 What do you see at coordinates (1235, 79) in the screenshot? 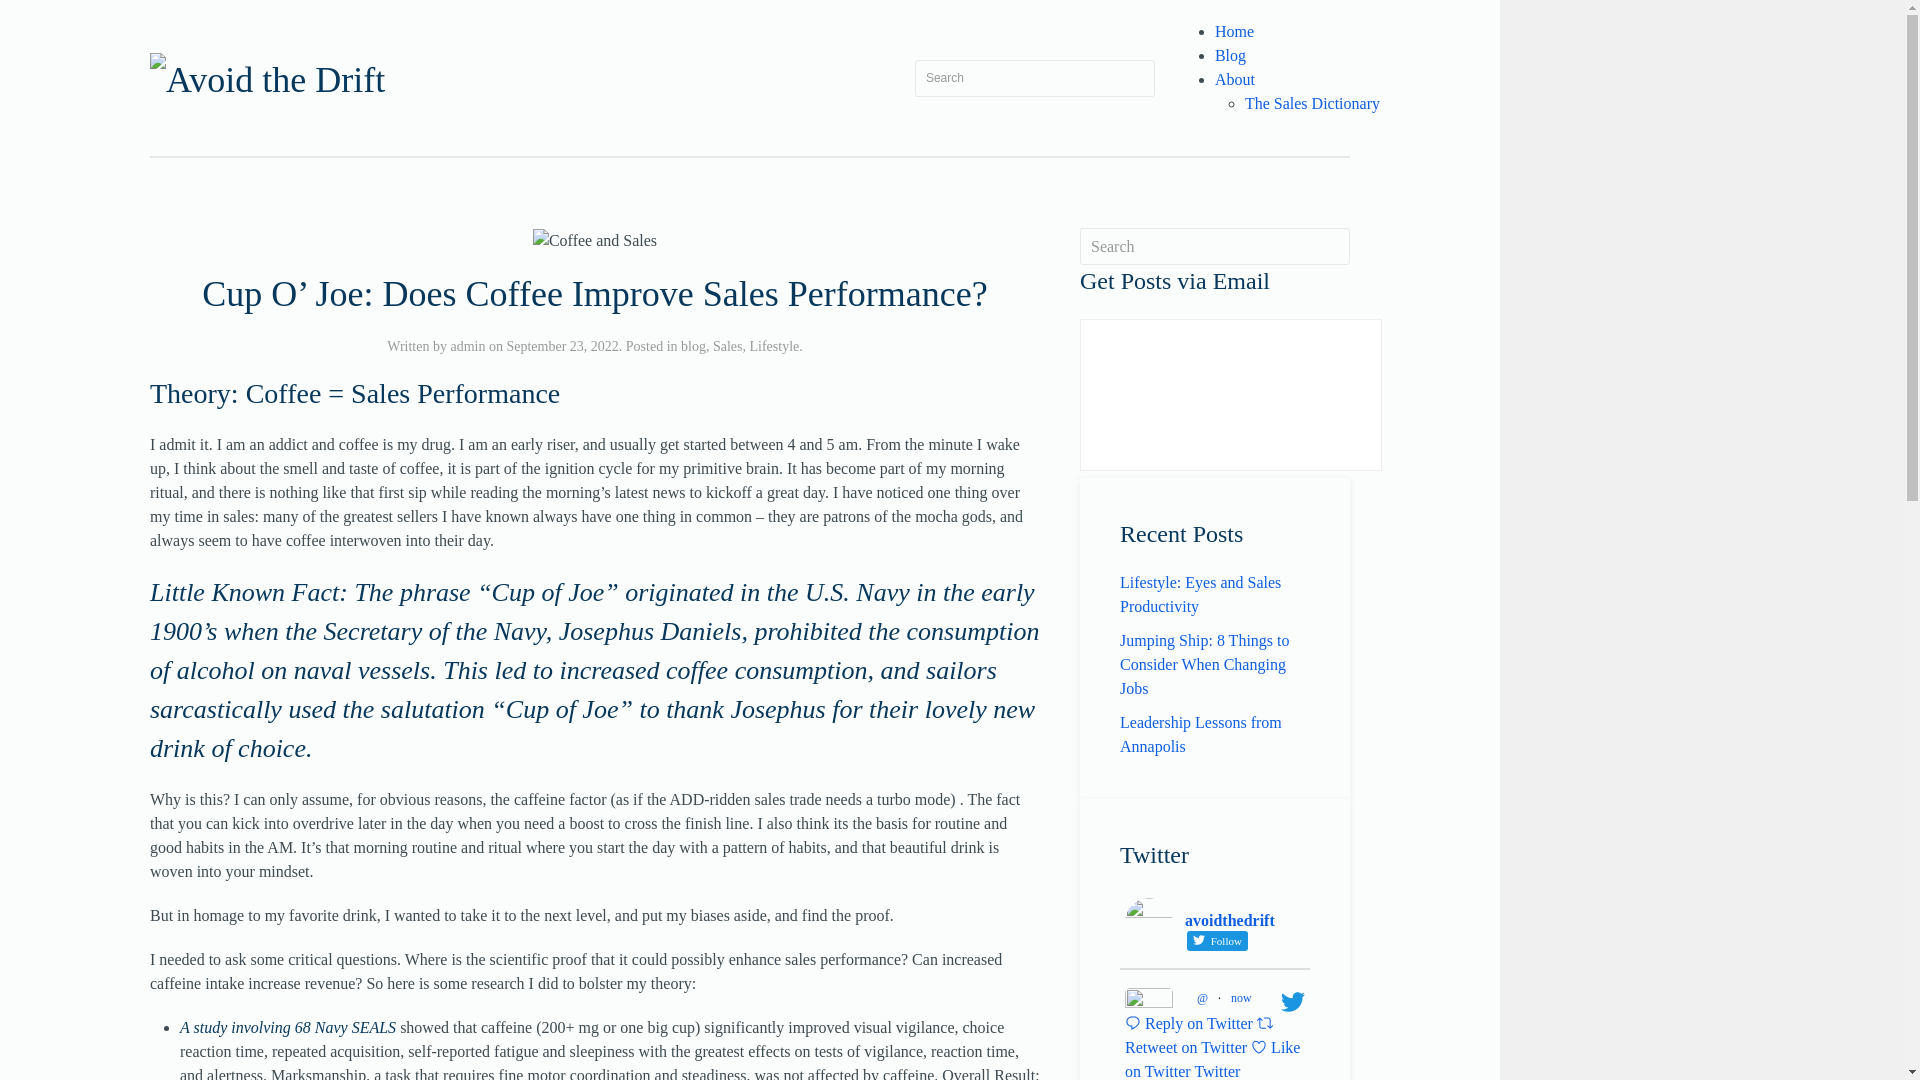
I see `About` at bounding box center [1235, 79].